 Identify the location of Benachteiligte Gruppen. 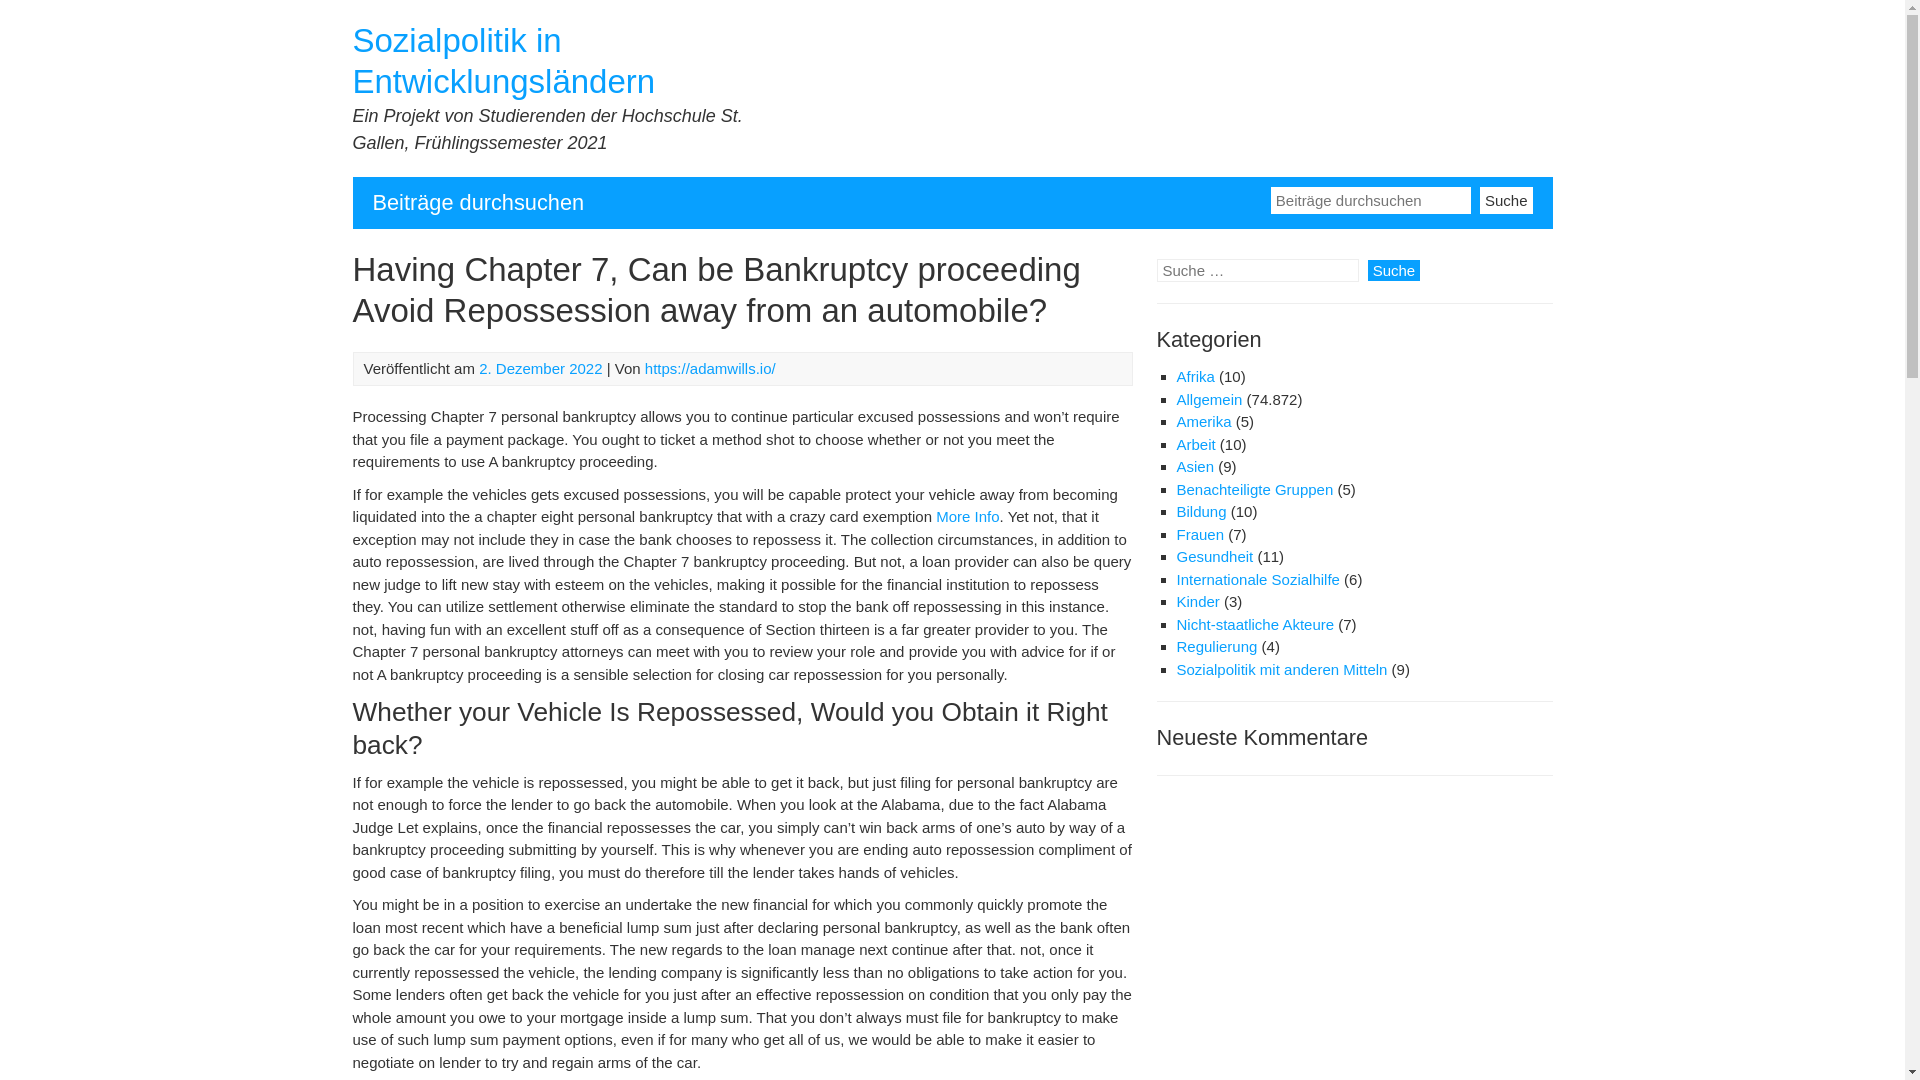
(1254, 488).